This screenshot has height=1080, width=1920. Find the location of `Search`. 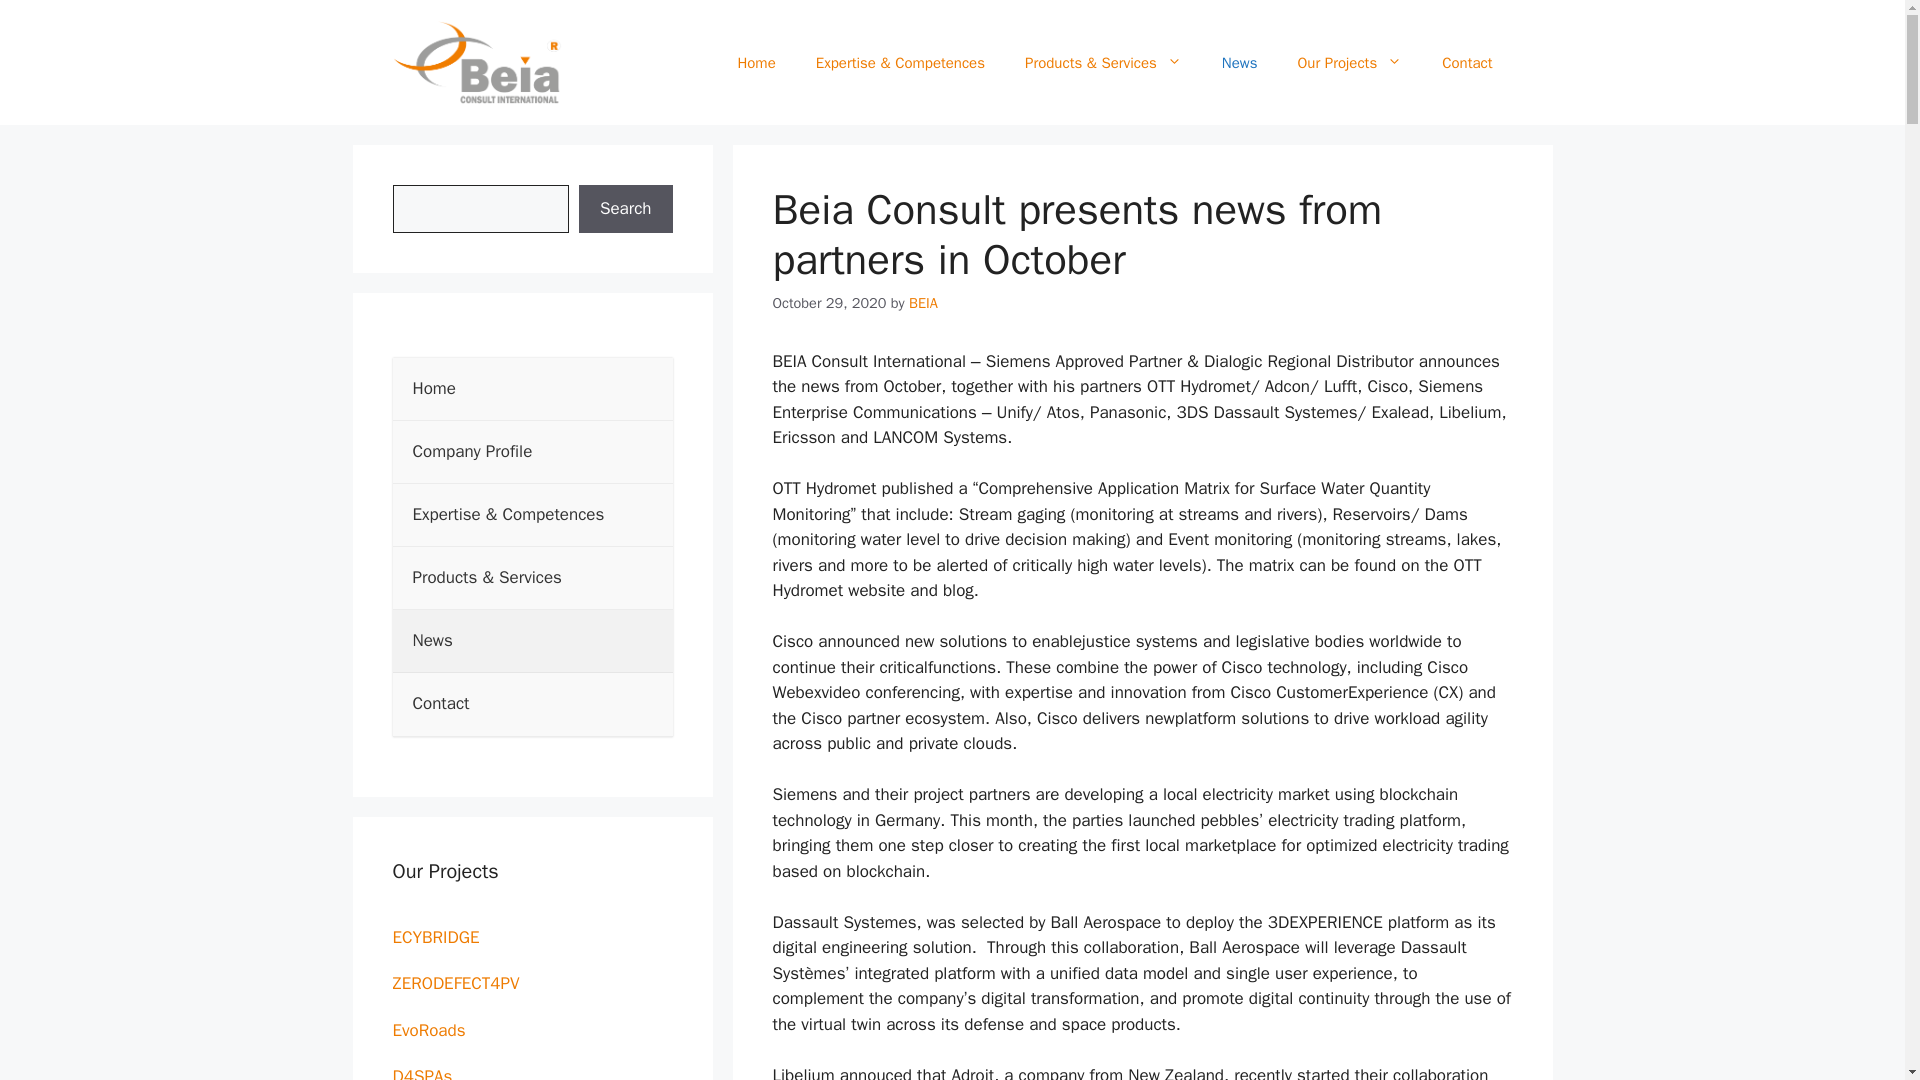

Search is located at coordinates (626, 208).